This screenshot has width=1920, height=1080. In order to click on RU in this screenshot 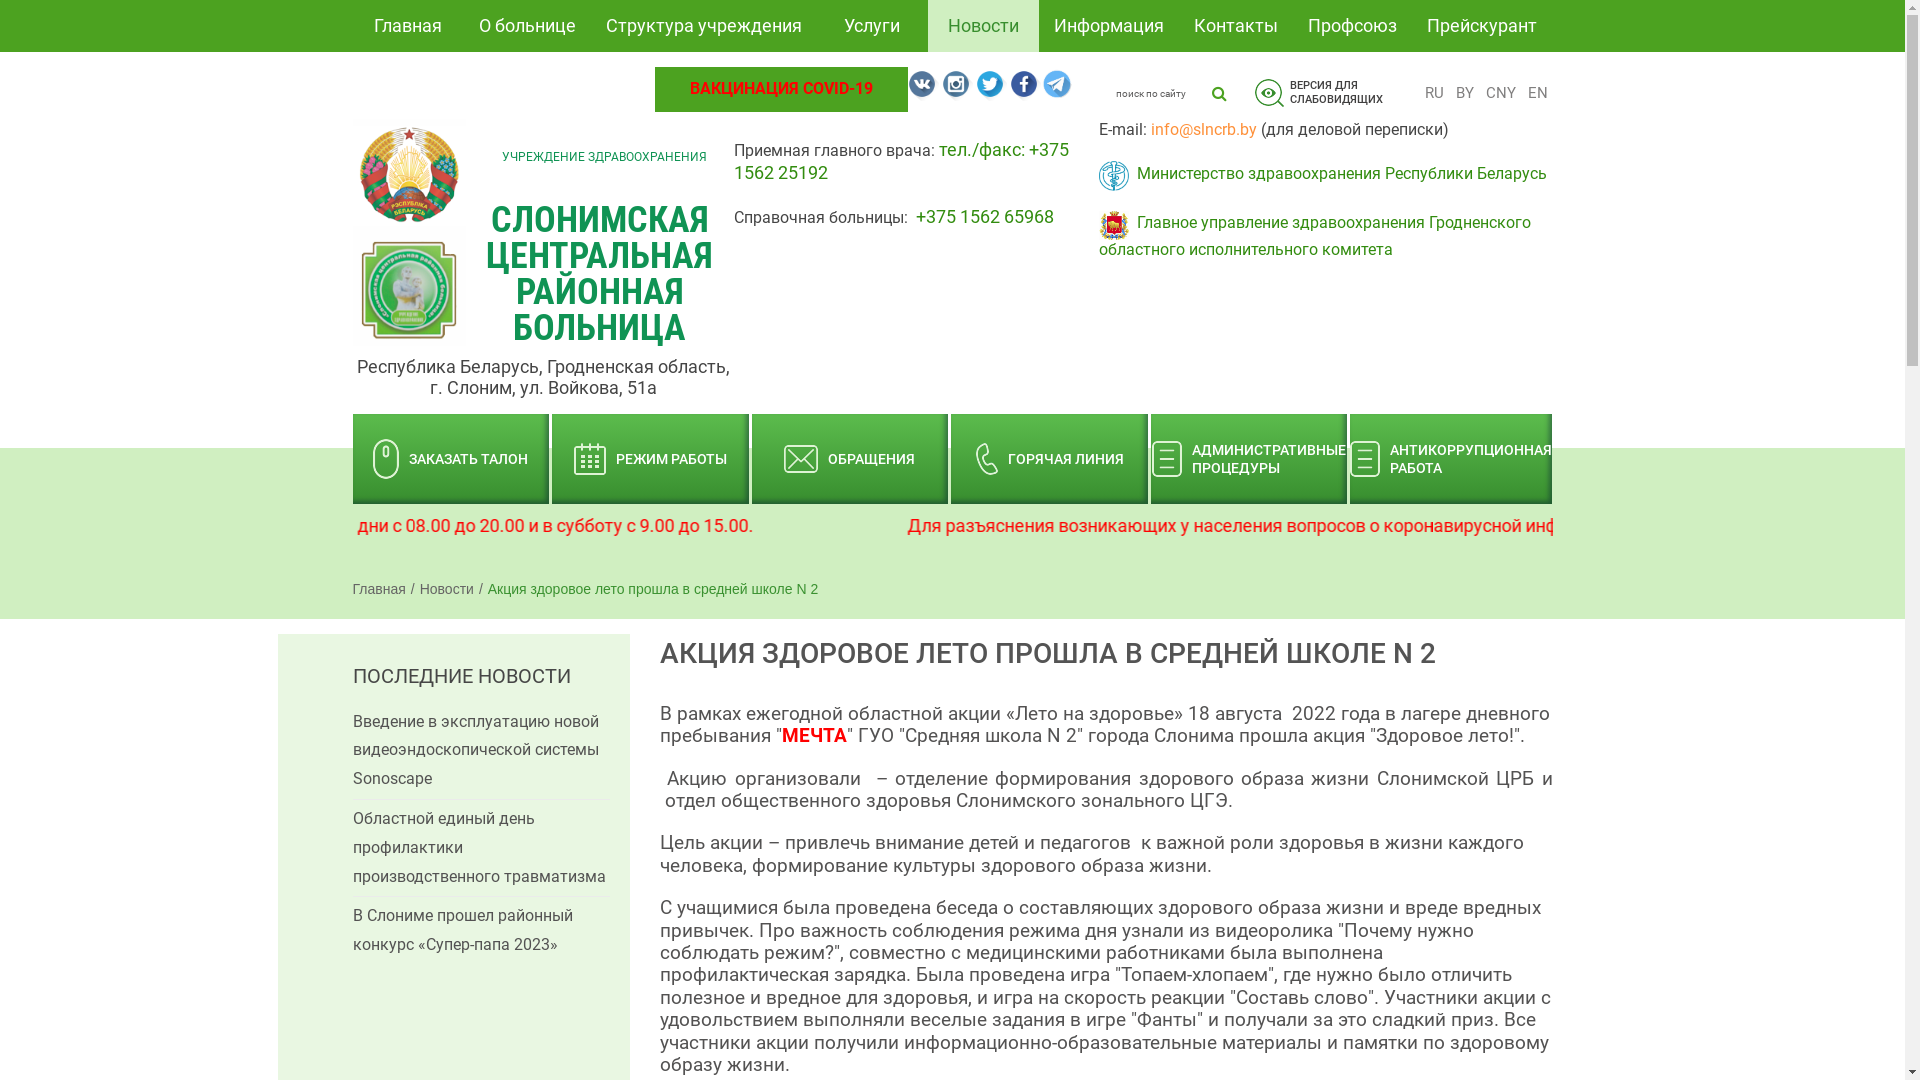, I will do `click(1434, 93)`.